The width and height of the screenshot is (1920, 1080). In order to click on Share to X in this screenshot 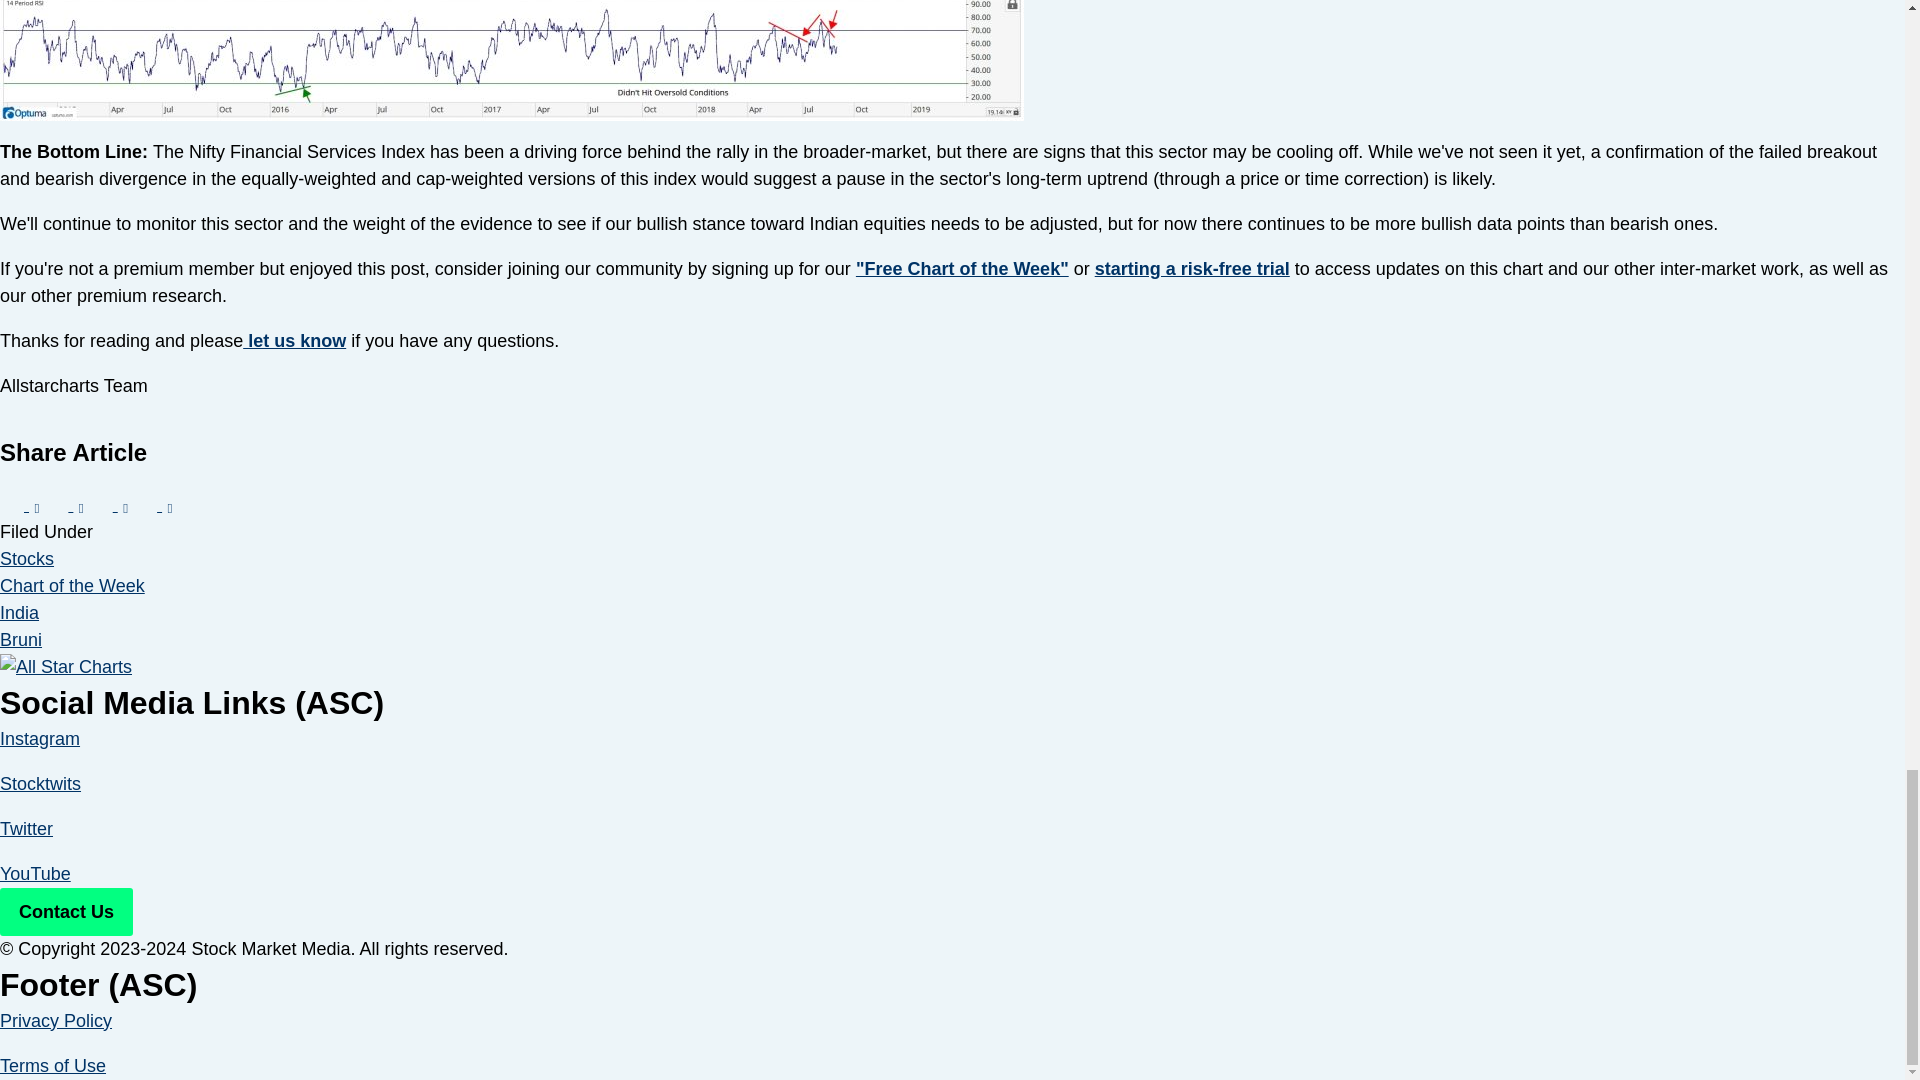, I will do `click(63, 504)`.